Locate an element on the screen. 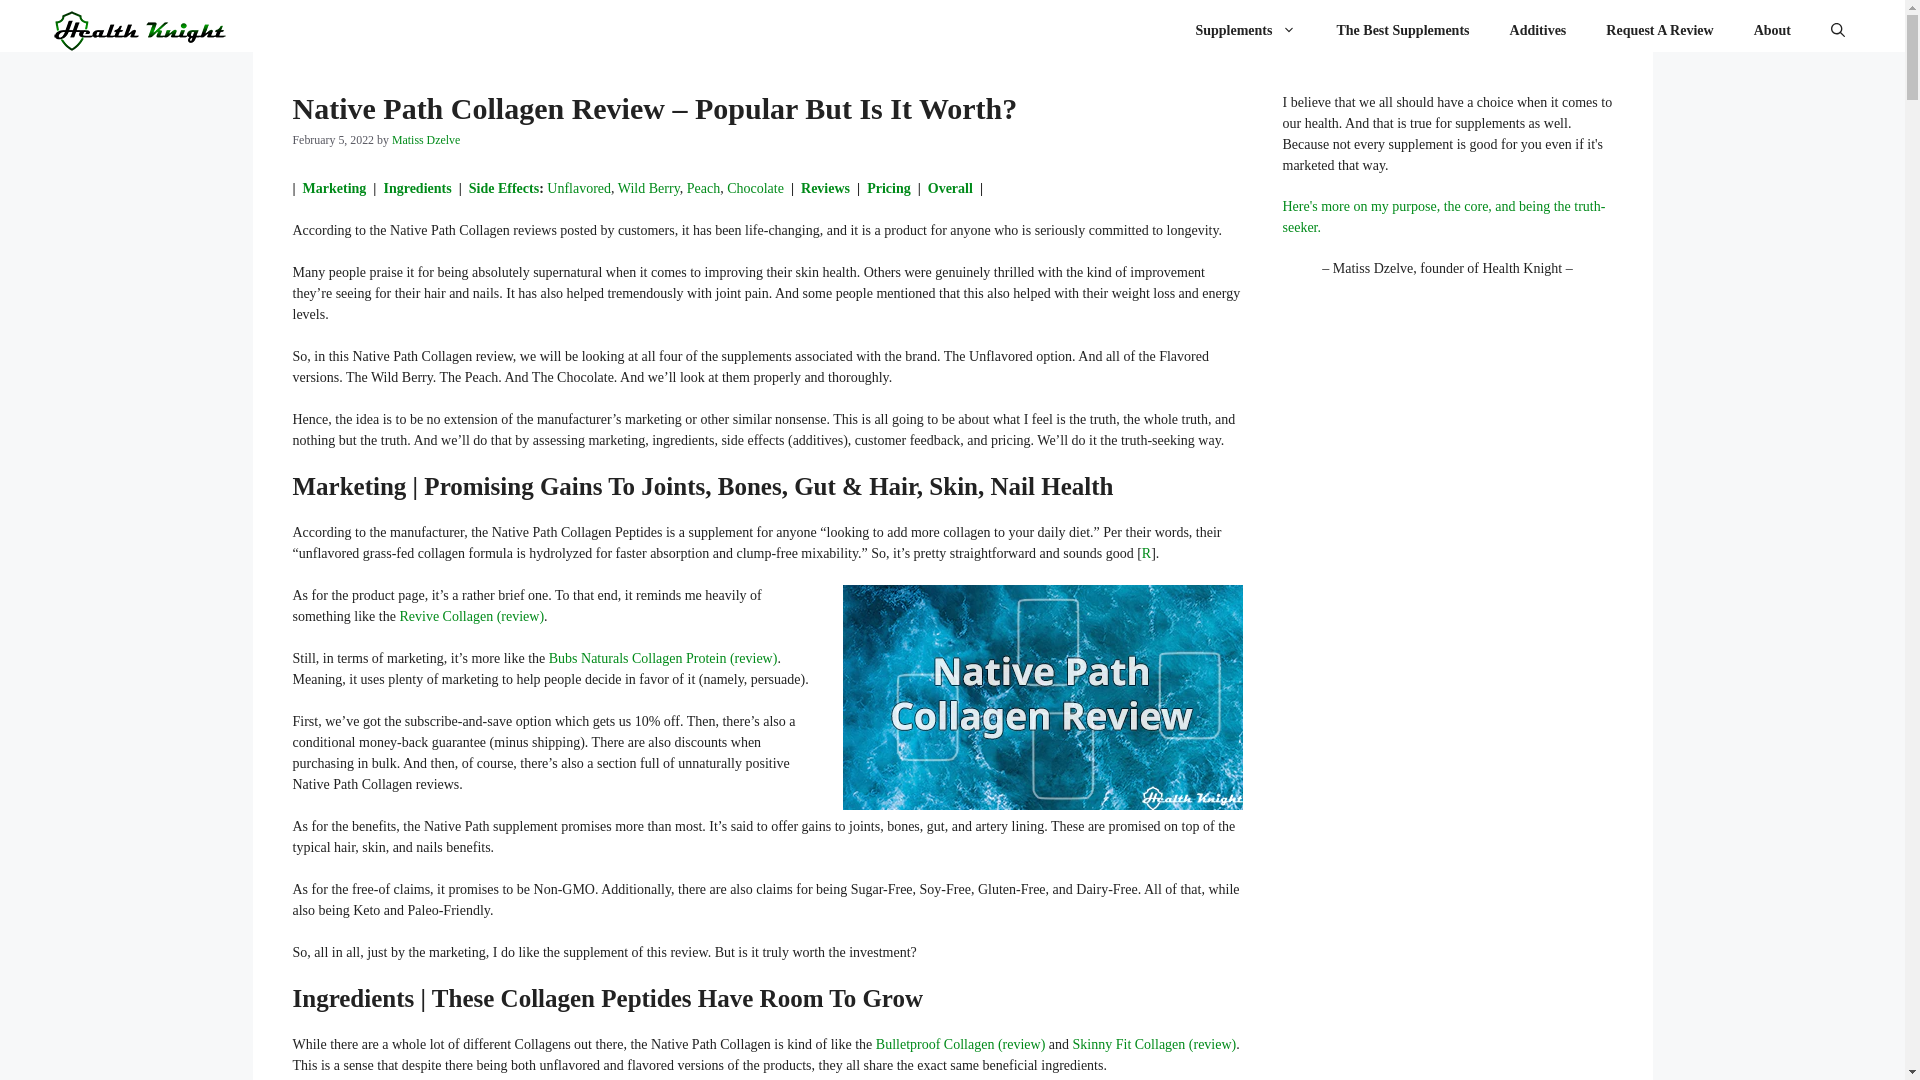 This screenshot has height=1080, width=1920. Request A Review is located at coordinates (1659, 30).